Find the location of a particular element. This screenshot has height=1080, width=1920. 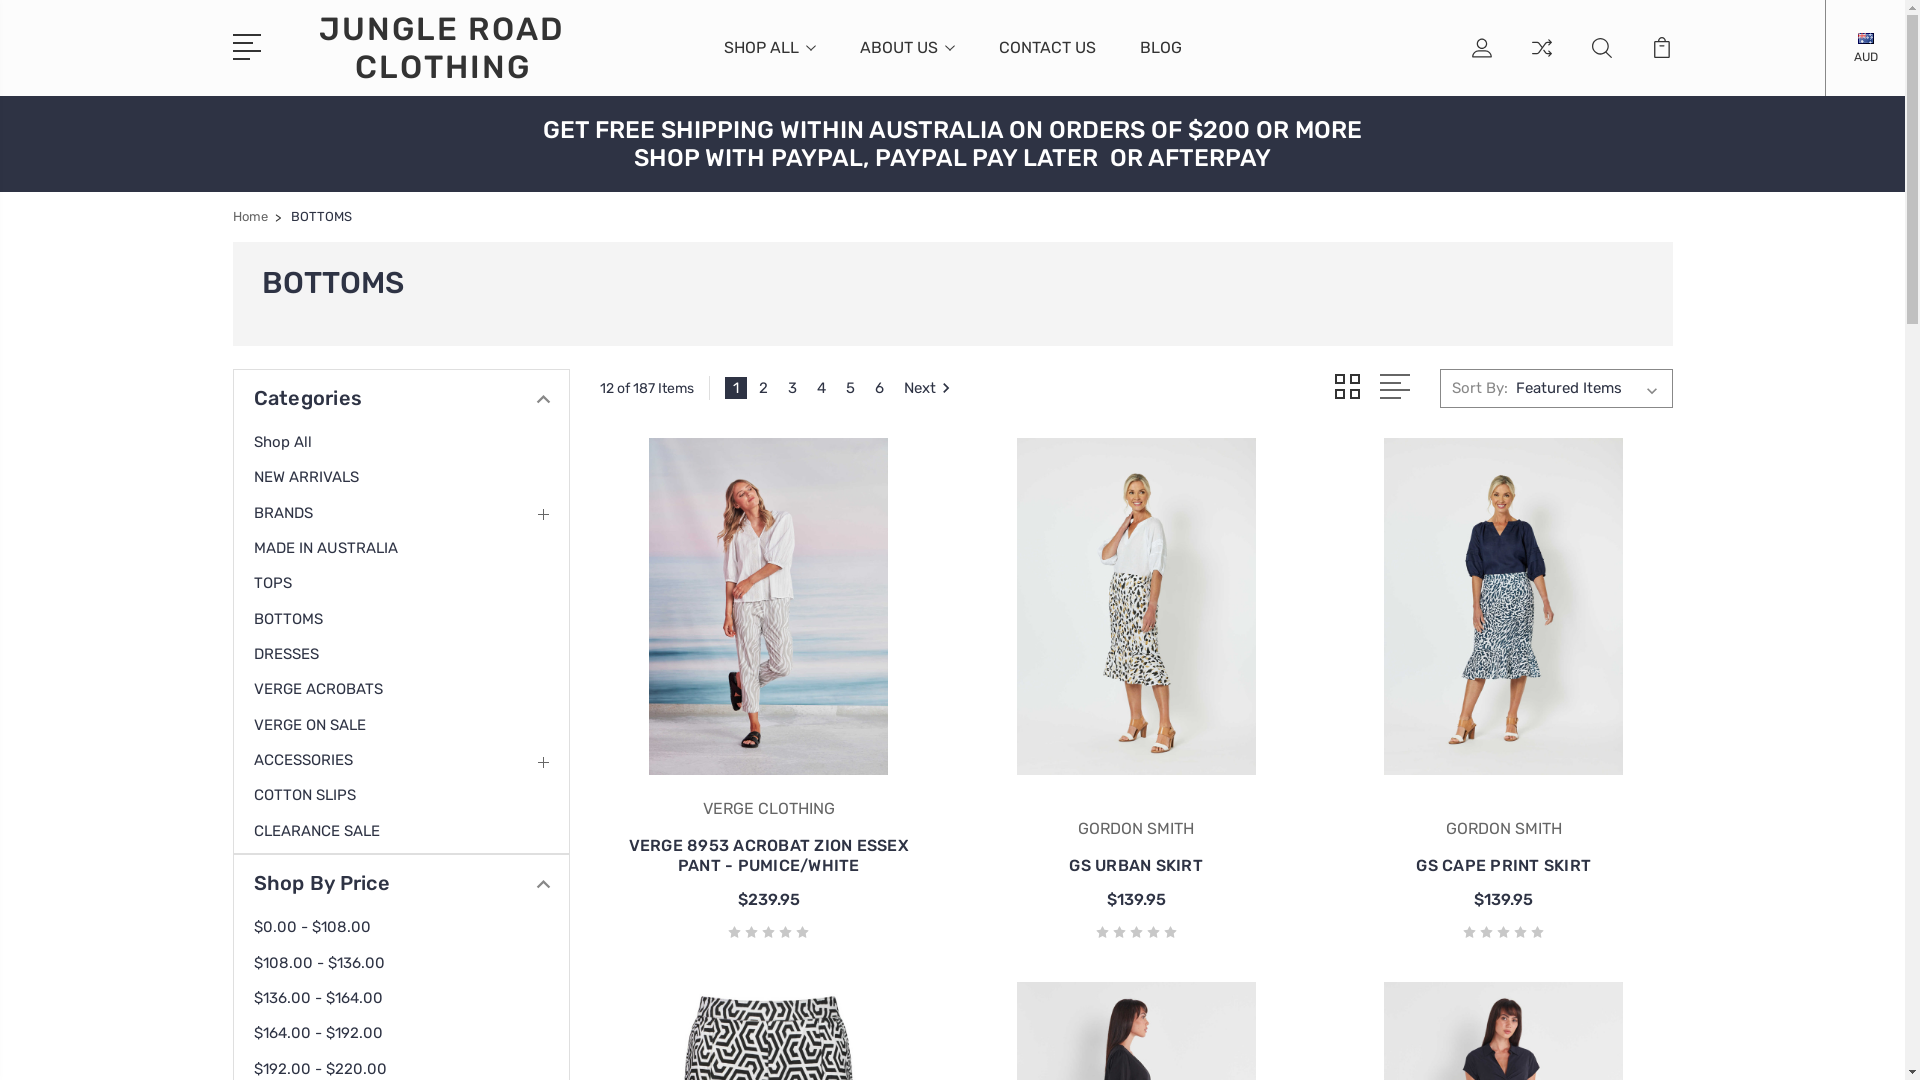

COTTON SLIPS is located at coordinates (318, 795).